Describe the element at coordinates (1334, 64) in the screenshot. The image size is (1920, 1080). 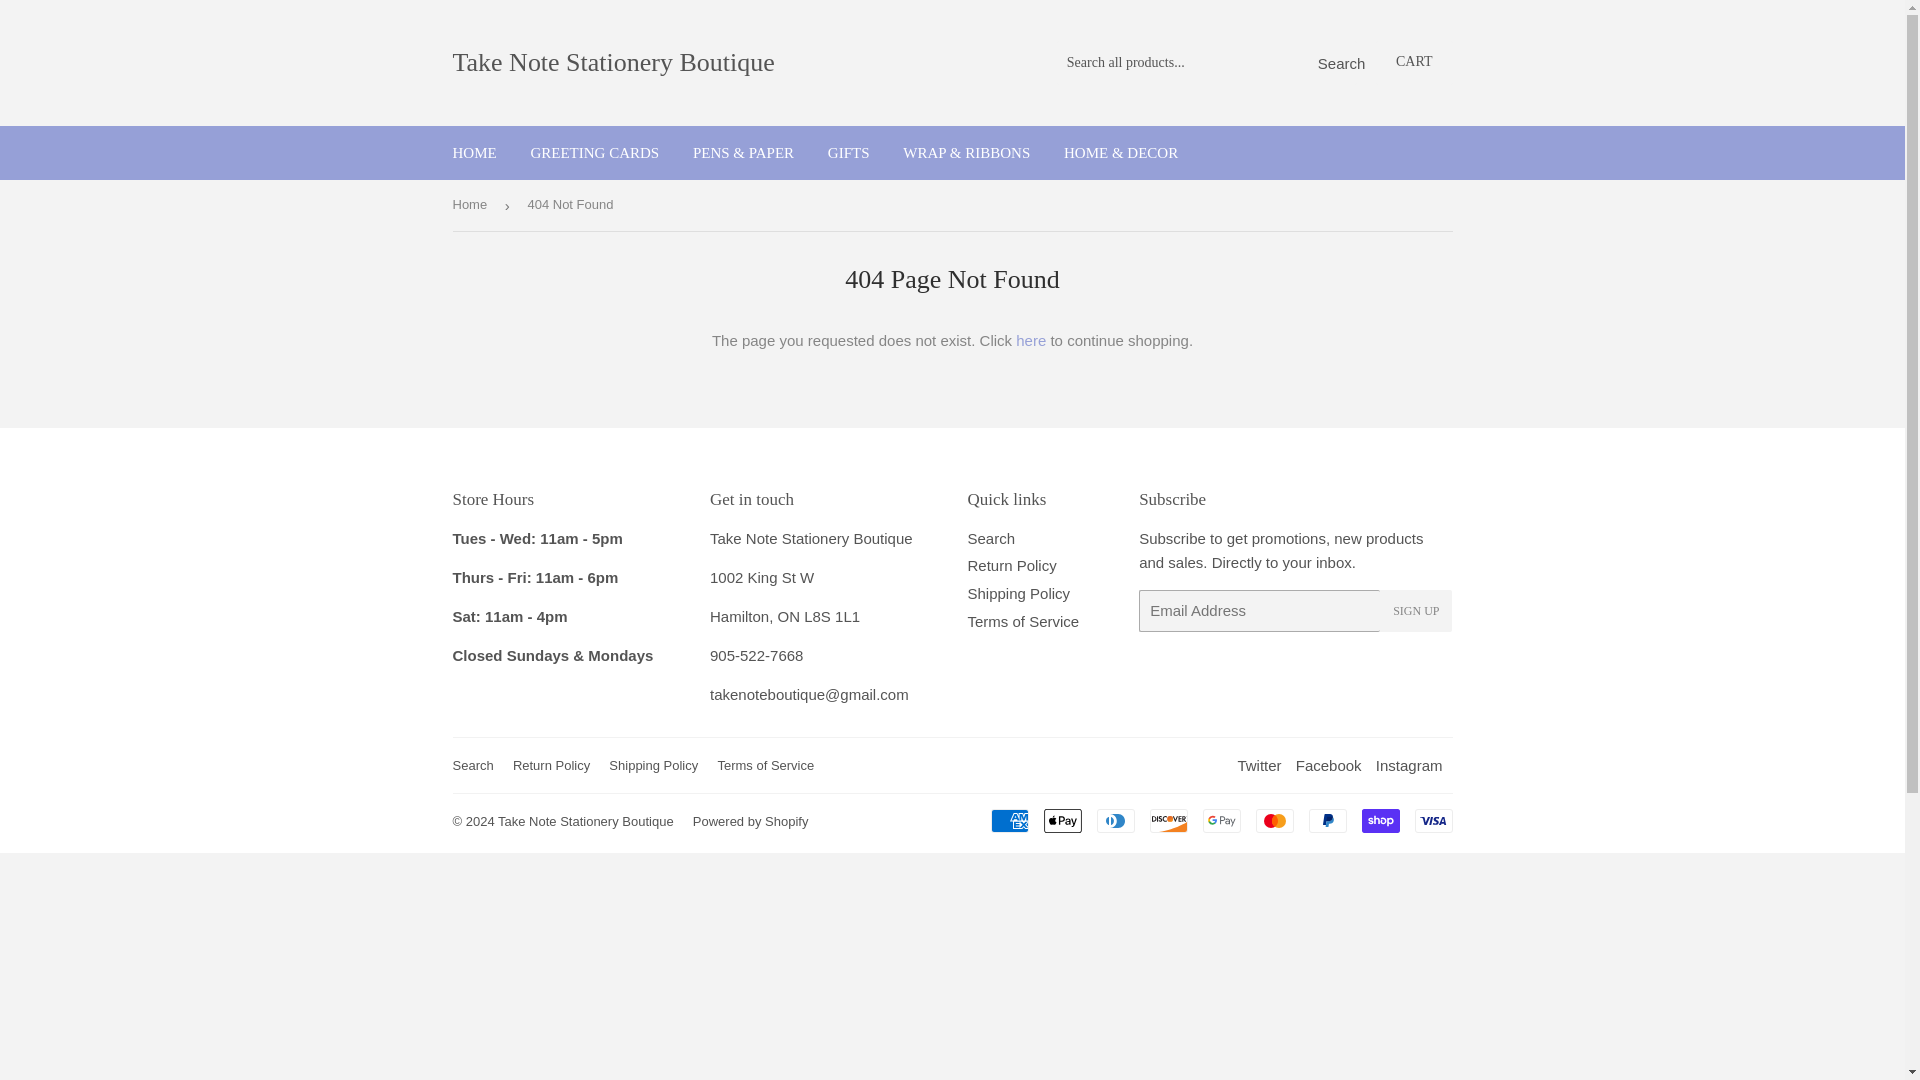
I see `Search` at that location.